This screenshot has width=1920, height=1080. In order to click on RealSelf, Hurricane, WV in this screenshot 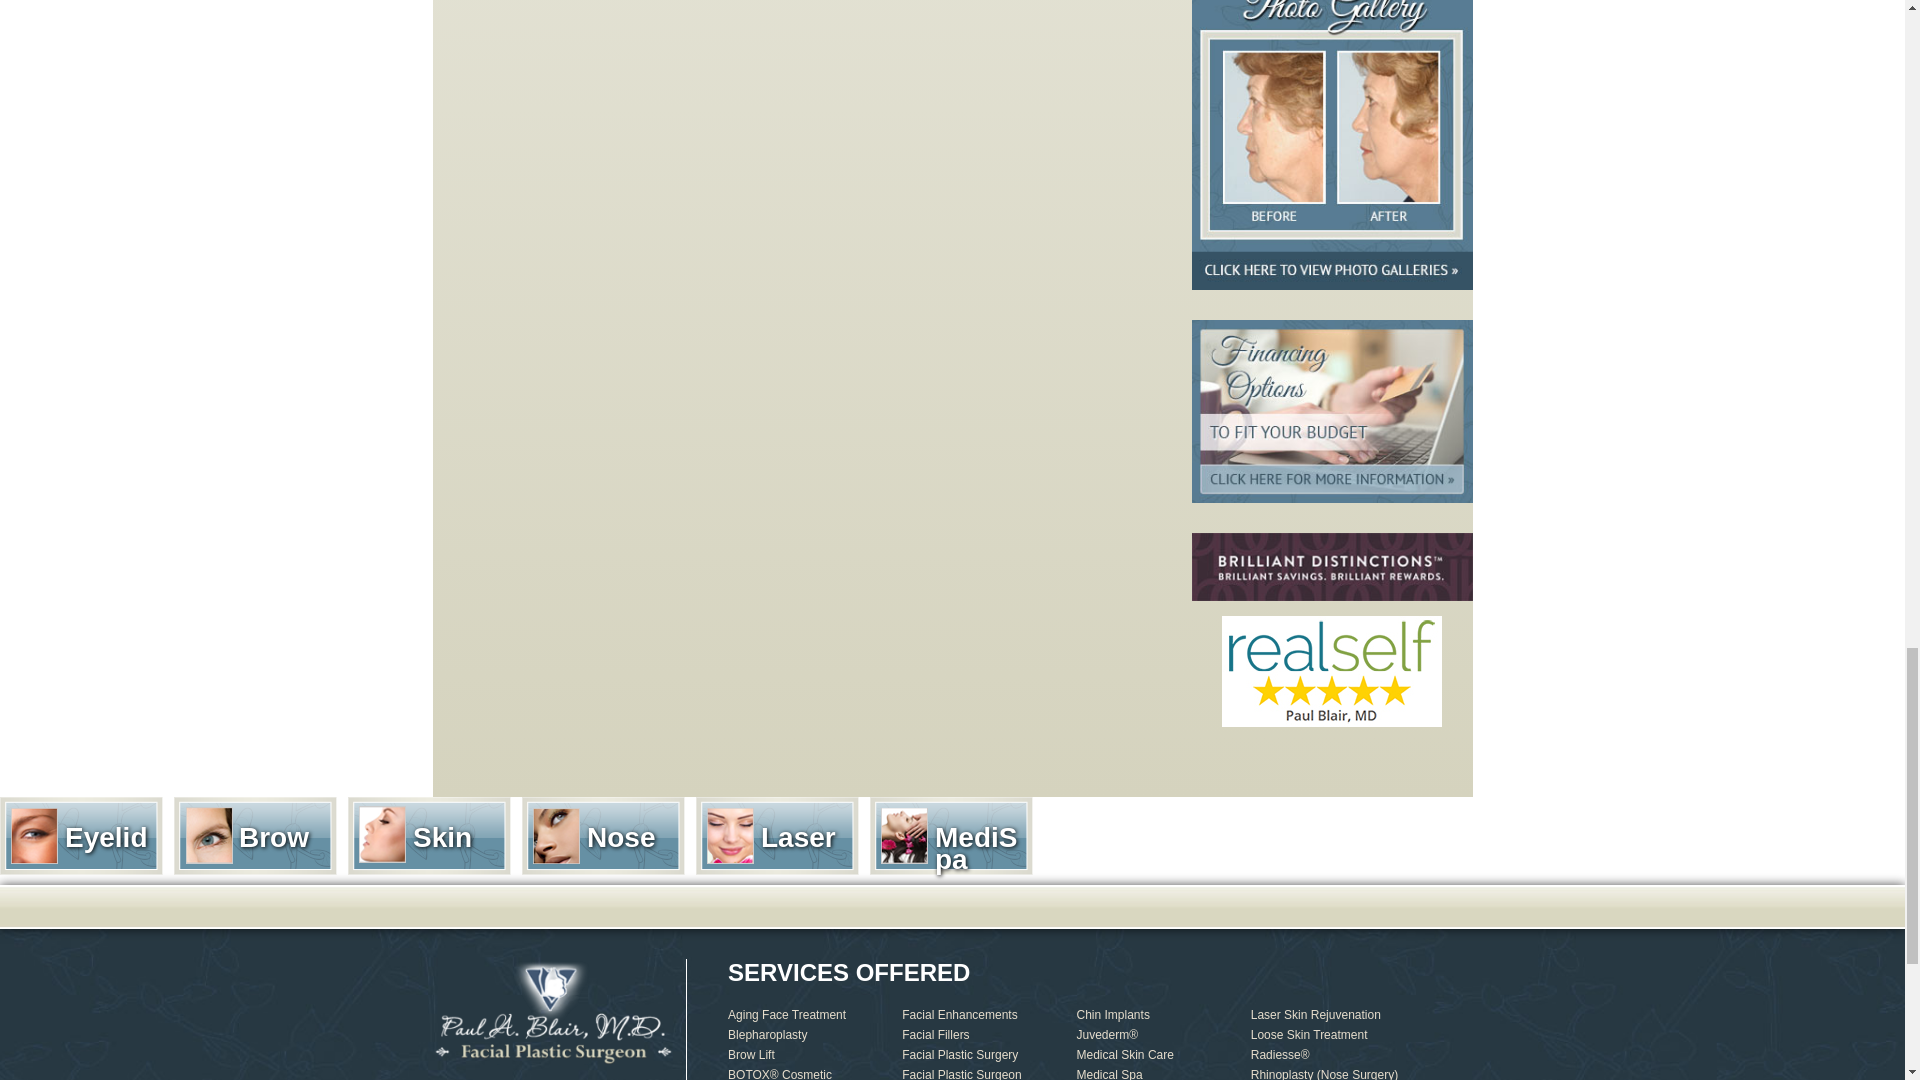, I will do `click(1331, 670)`.